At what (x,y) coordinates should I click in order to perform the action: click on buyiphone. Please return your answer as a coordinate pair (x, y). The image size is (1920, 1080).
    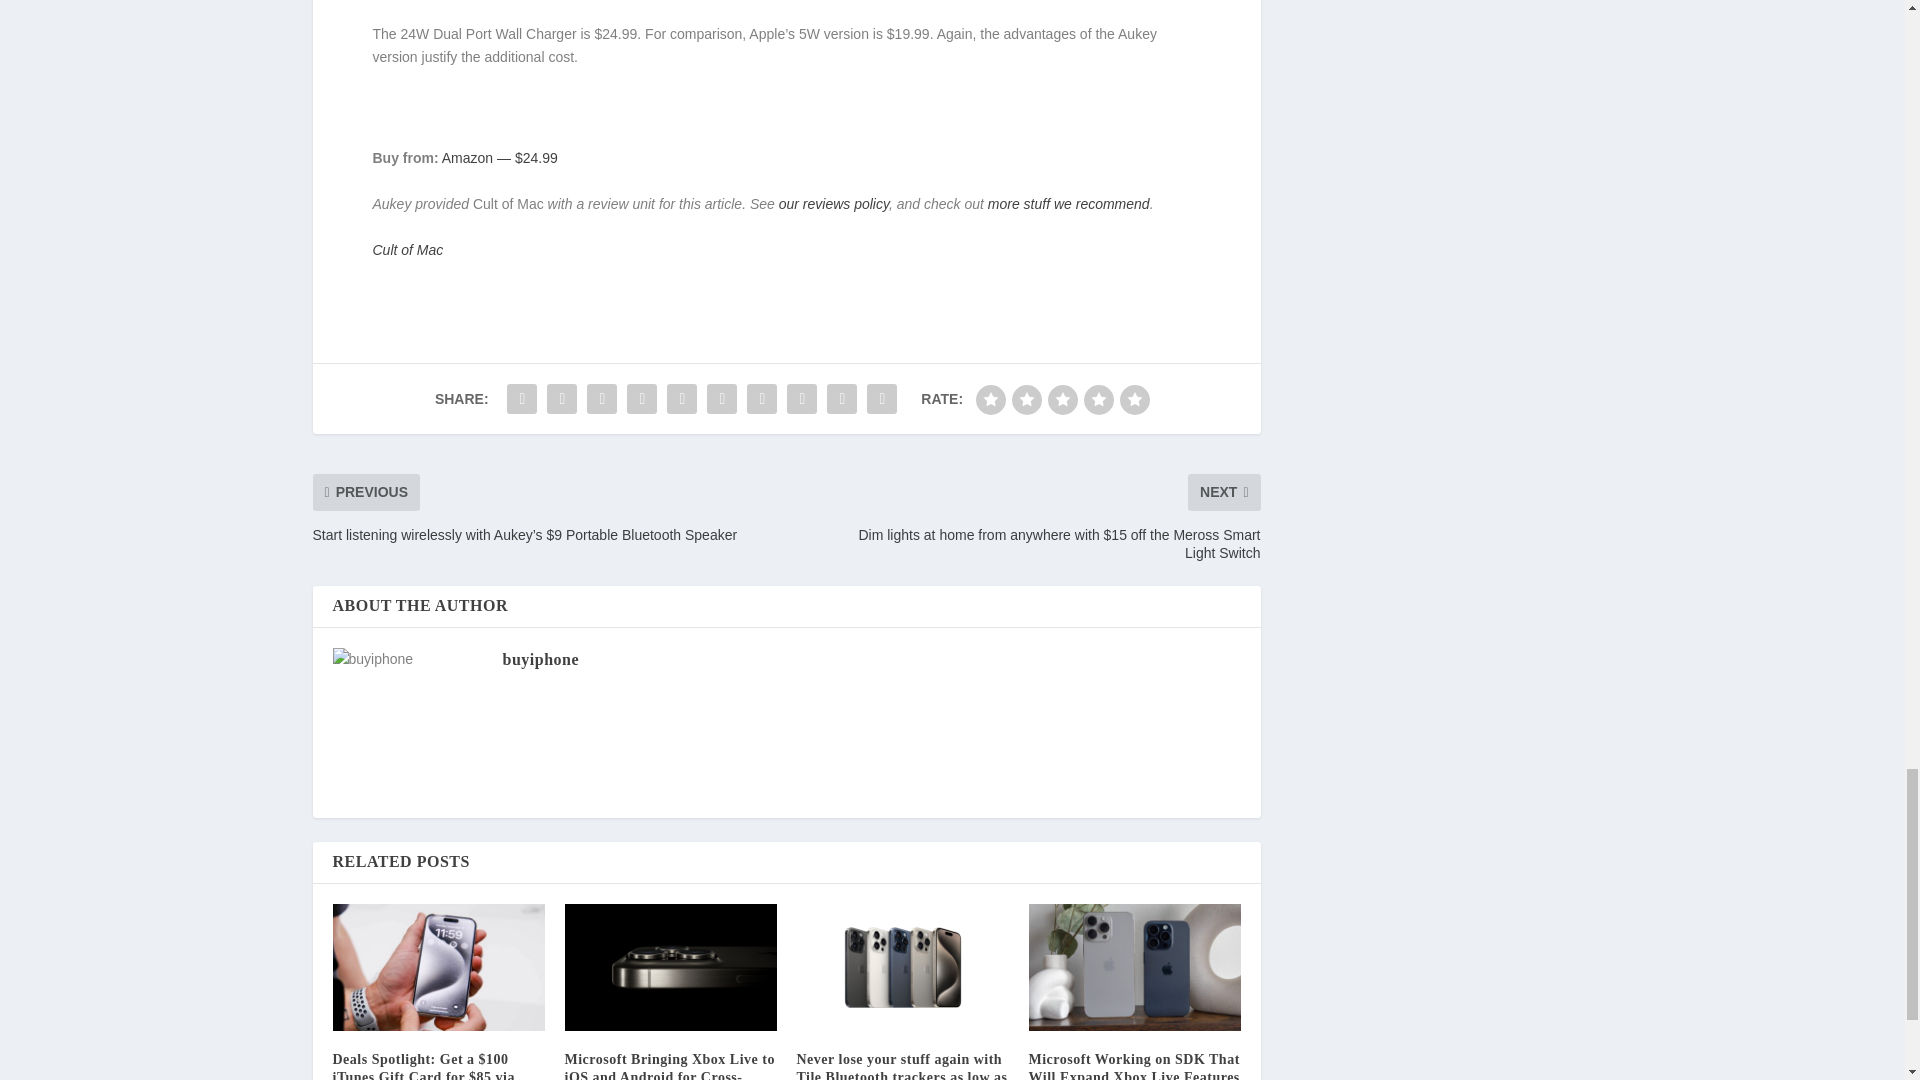
    Looking at the image, I should click on (540, 660).